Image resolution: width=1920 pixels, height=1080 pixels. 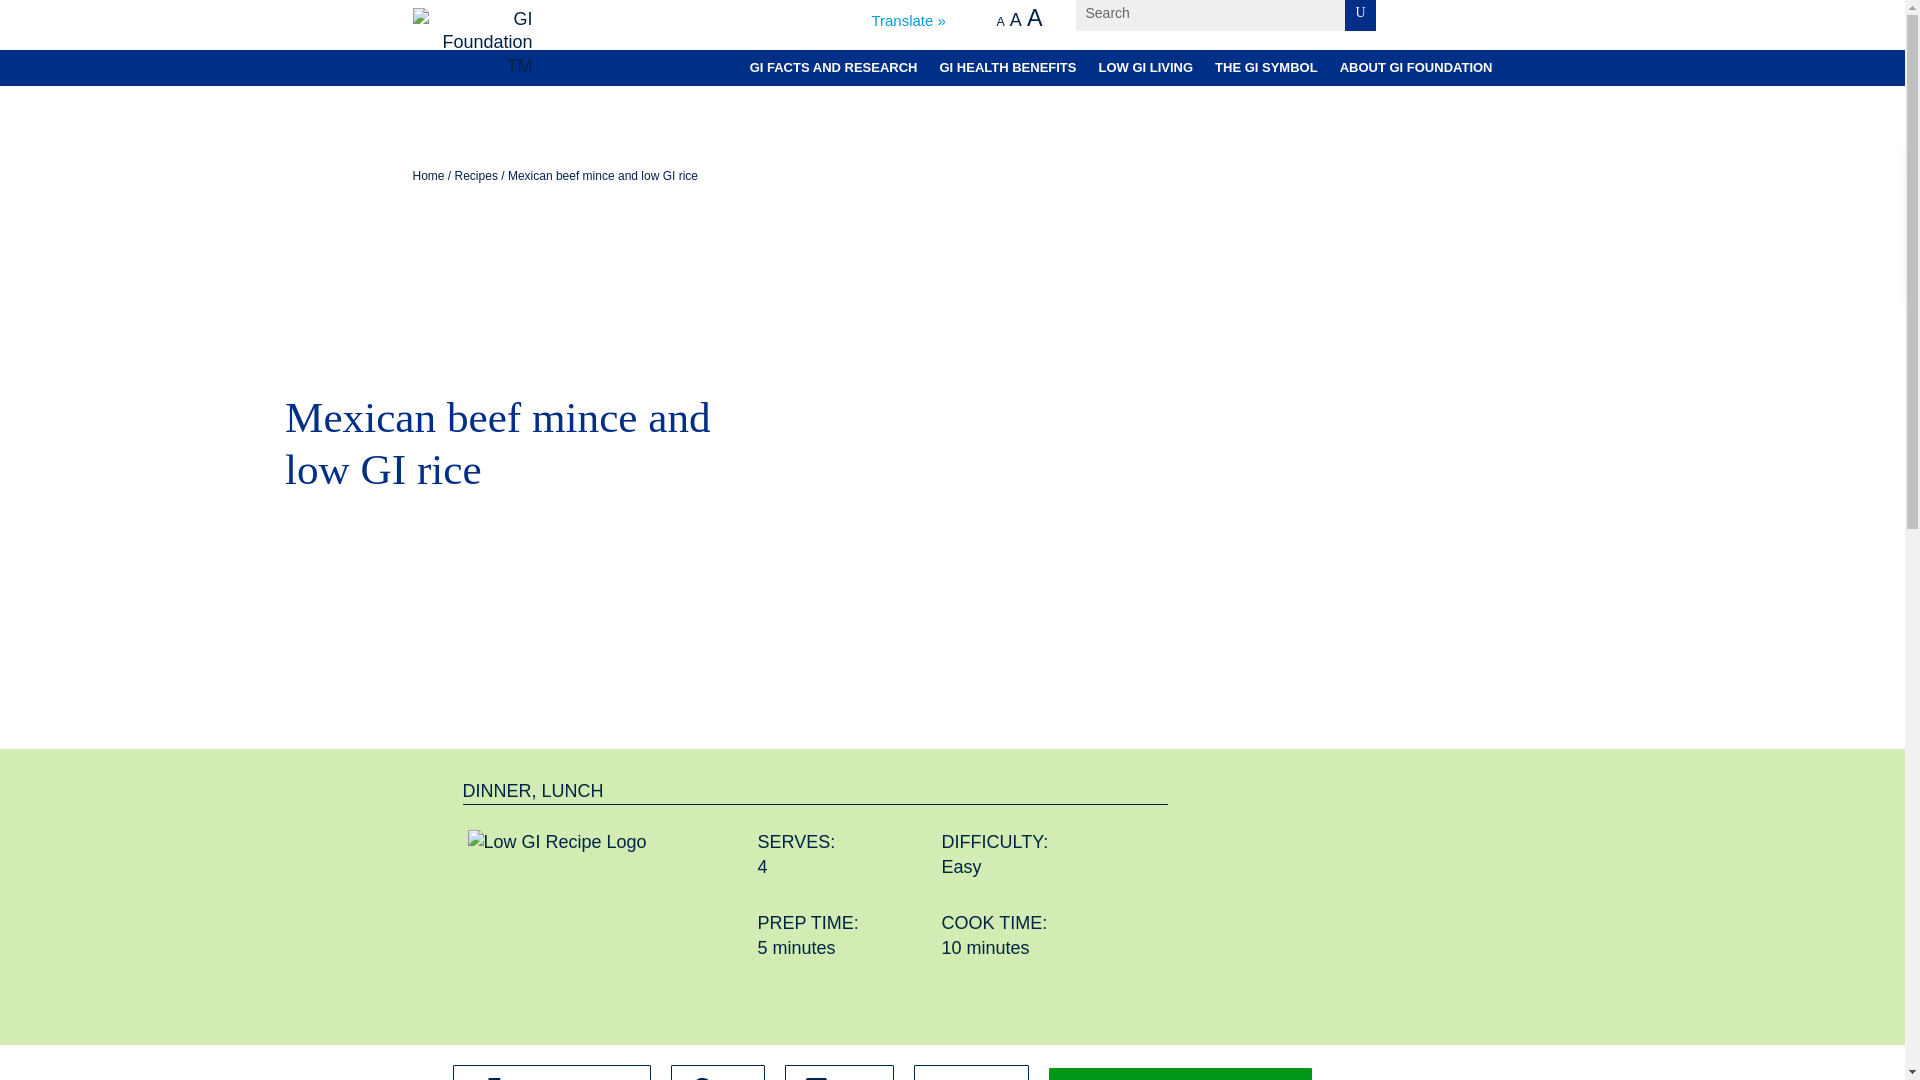 What do you see at coordinates (1266, 70) in the screenshot?
I see `THE GI SYMBOL` at bounding box center [1266, 70].